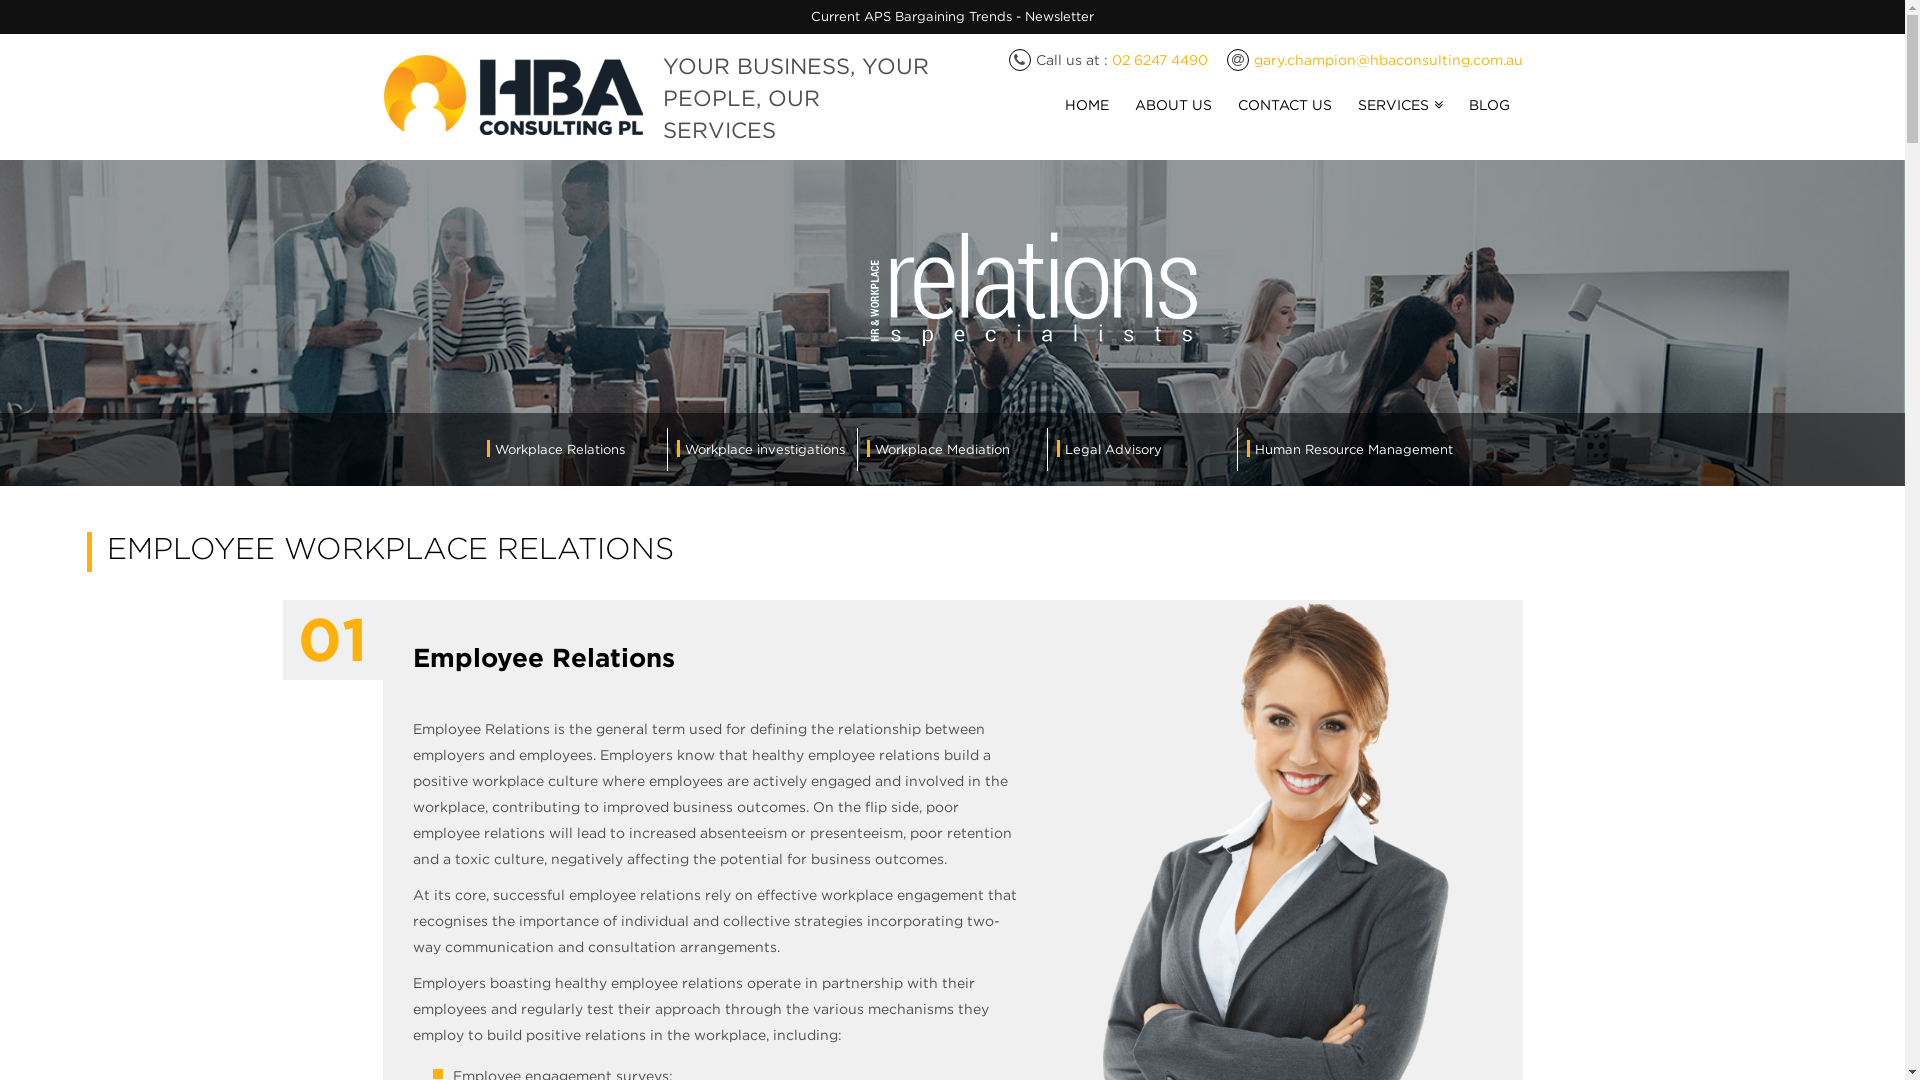 This screenshot has height=1080, width=1920. What do you see at coordinates (1349, 449) in the screenshot?
I see `Human Resource Management` at bounding box center [1349, 449].